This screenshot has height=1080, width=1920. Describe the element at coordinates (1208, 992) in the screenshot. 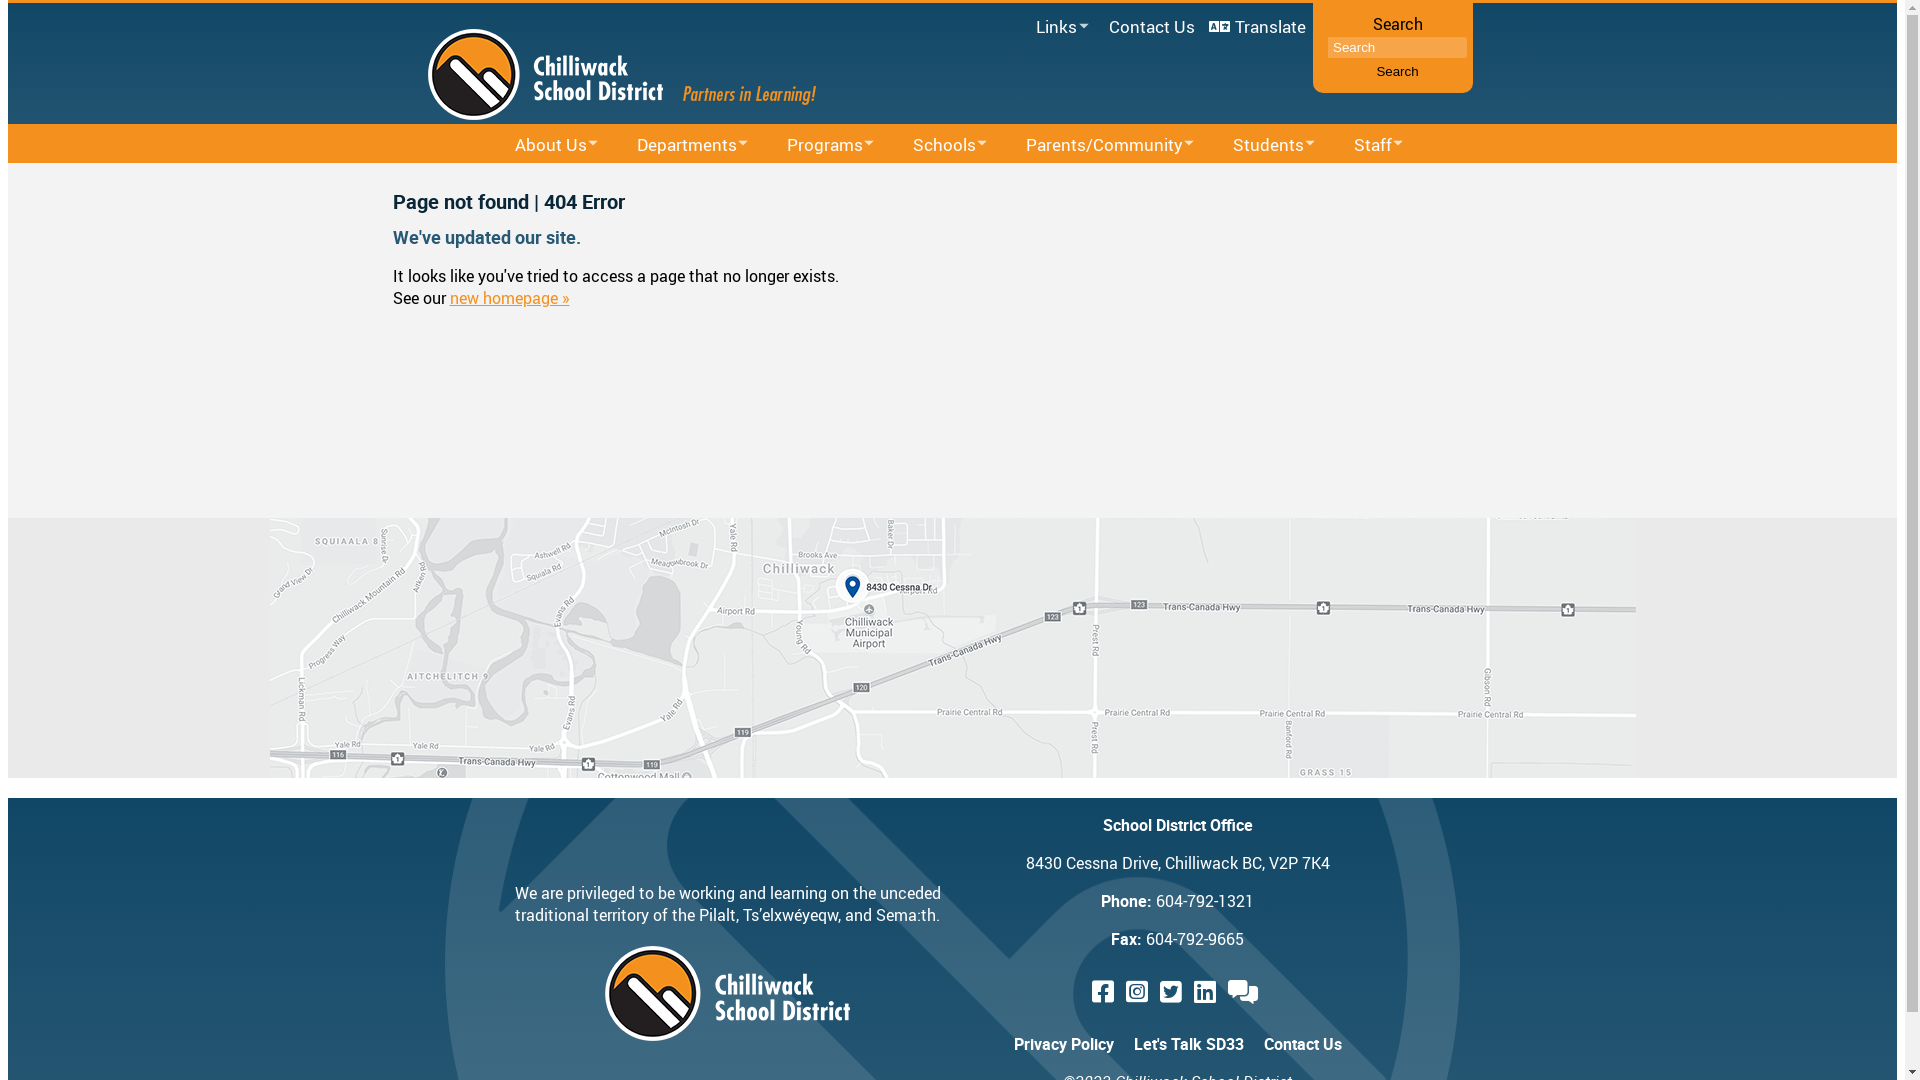

I see `LinkedIn` at that location.